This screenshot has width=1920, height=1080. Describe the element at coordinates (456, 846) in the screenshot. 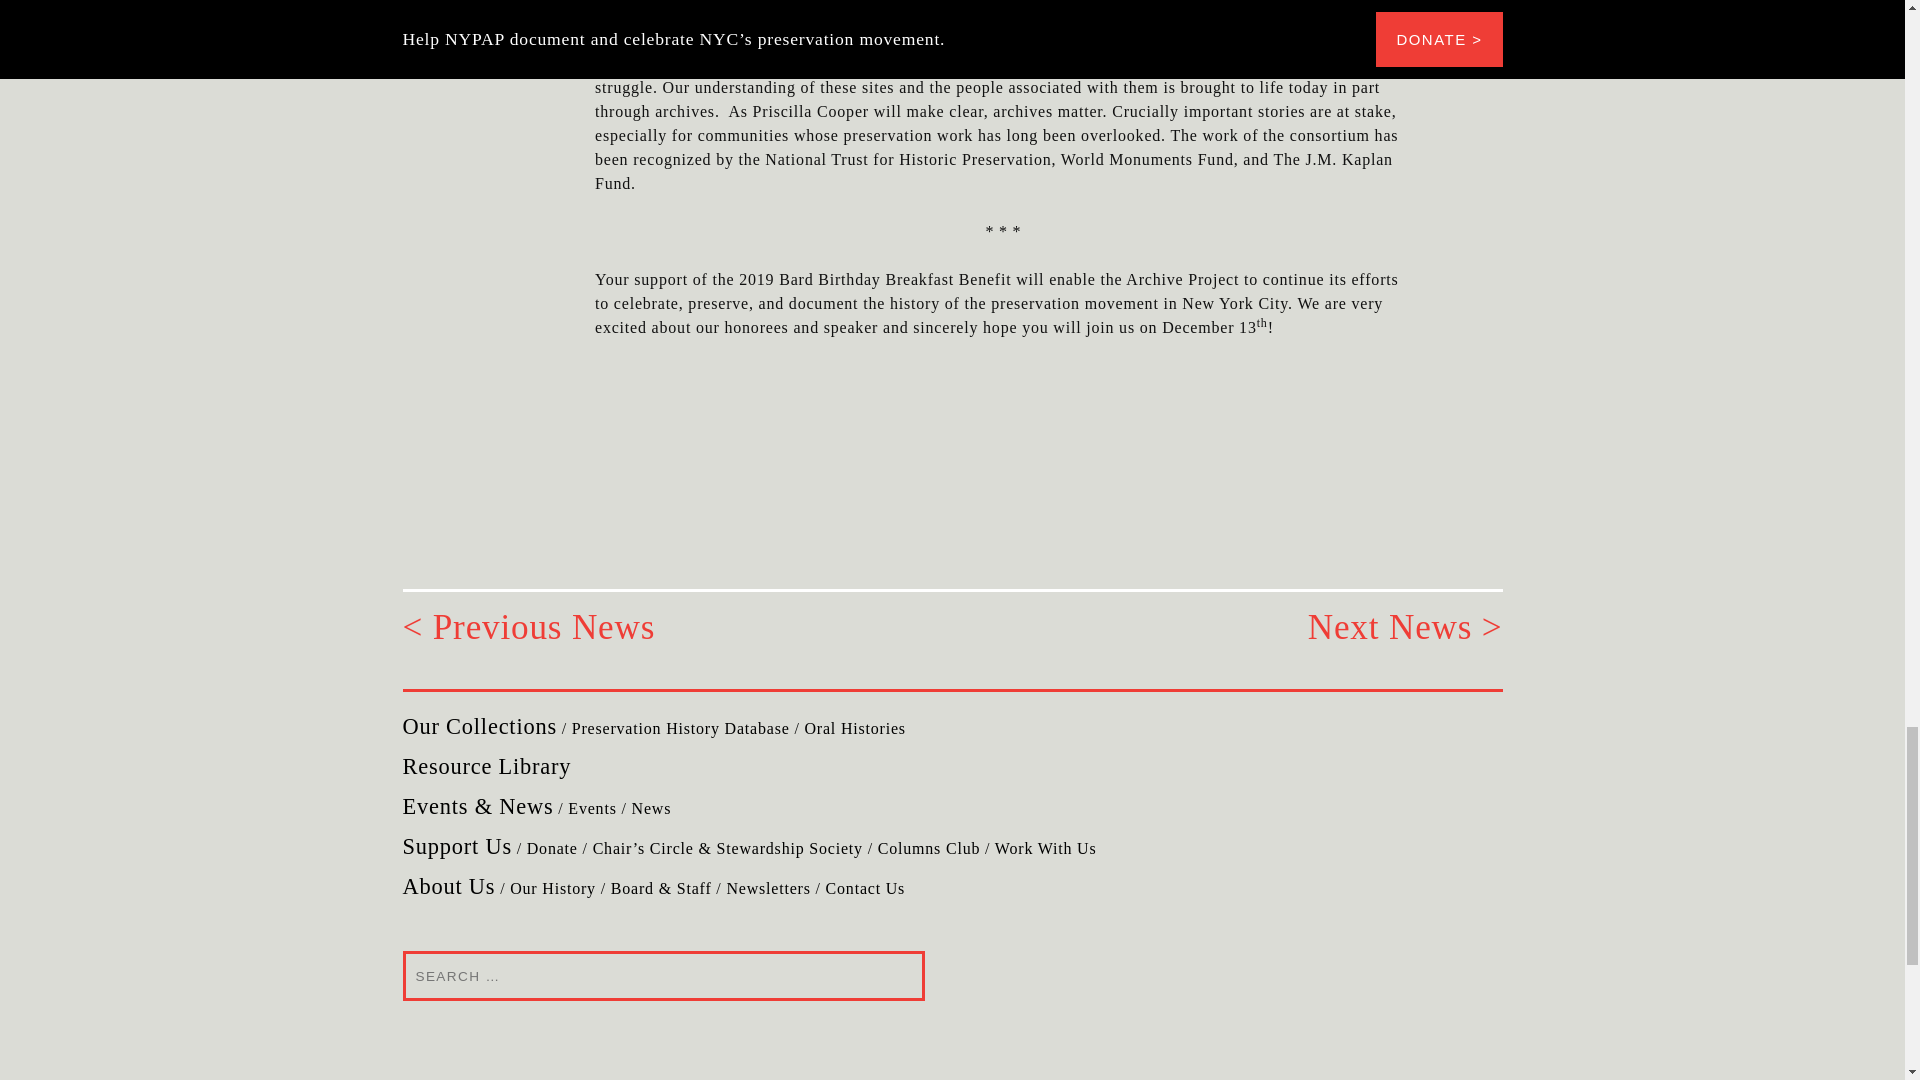

I see `Support Us` at that location.